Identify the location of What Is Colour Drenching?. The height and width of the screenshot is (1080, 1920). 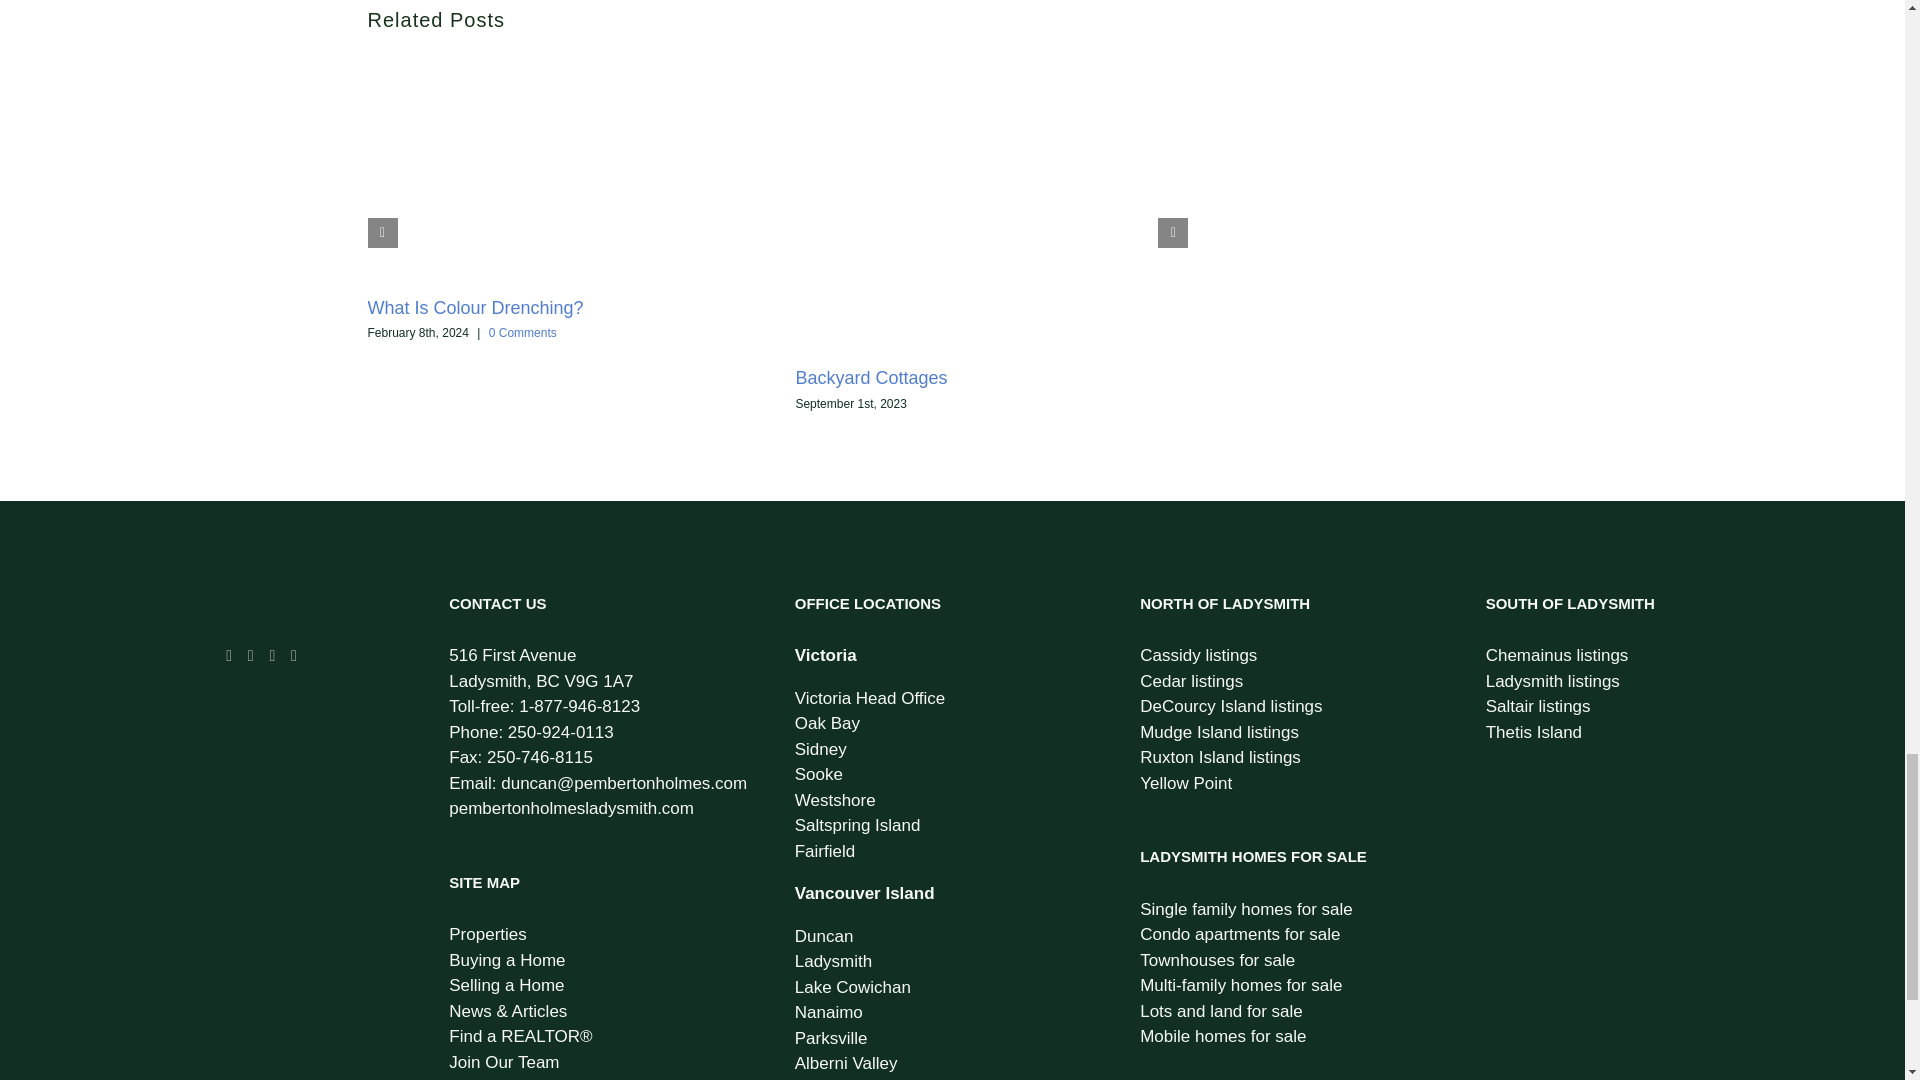
(476, 308).